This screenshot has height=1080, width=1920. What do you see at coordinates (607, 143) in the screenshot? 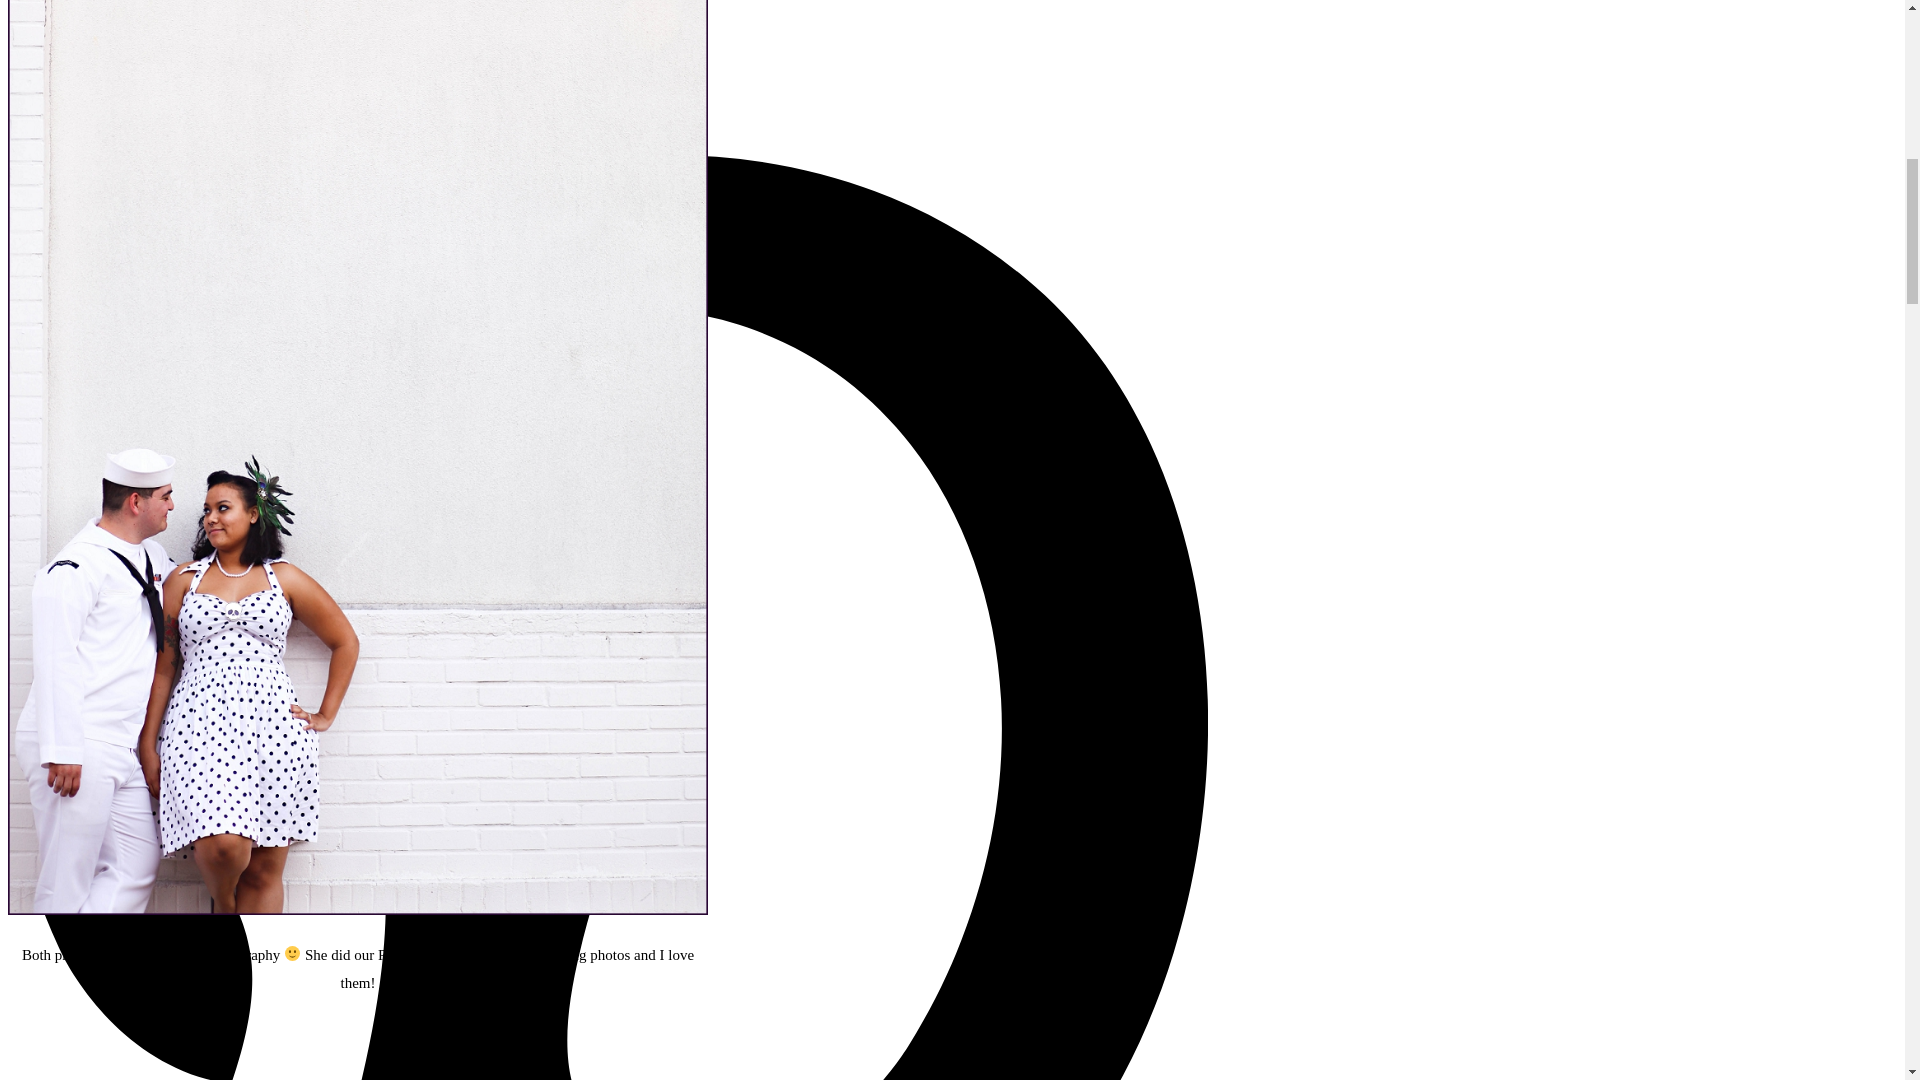
I see `BOUDOIR` at bounding box center [607, 143].